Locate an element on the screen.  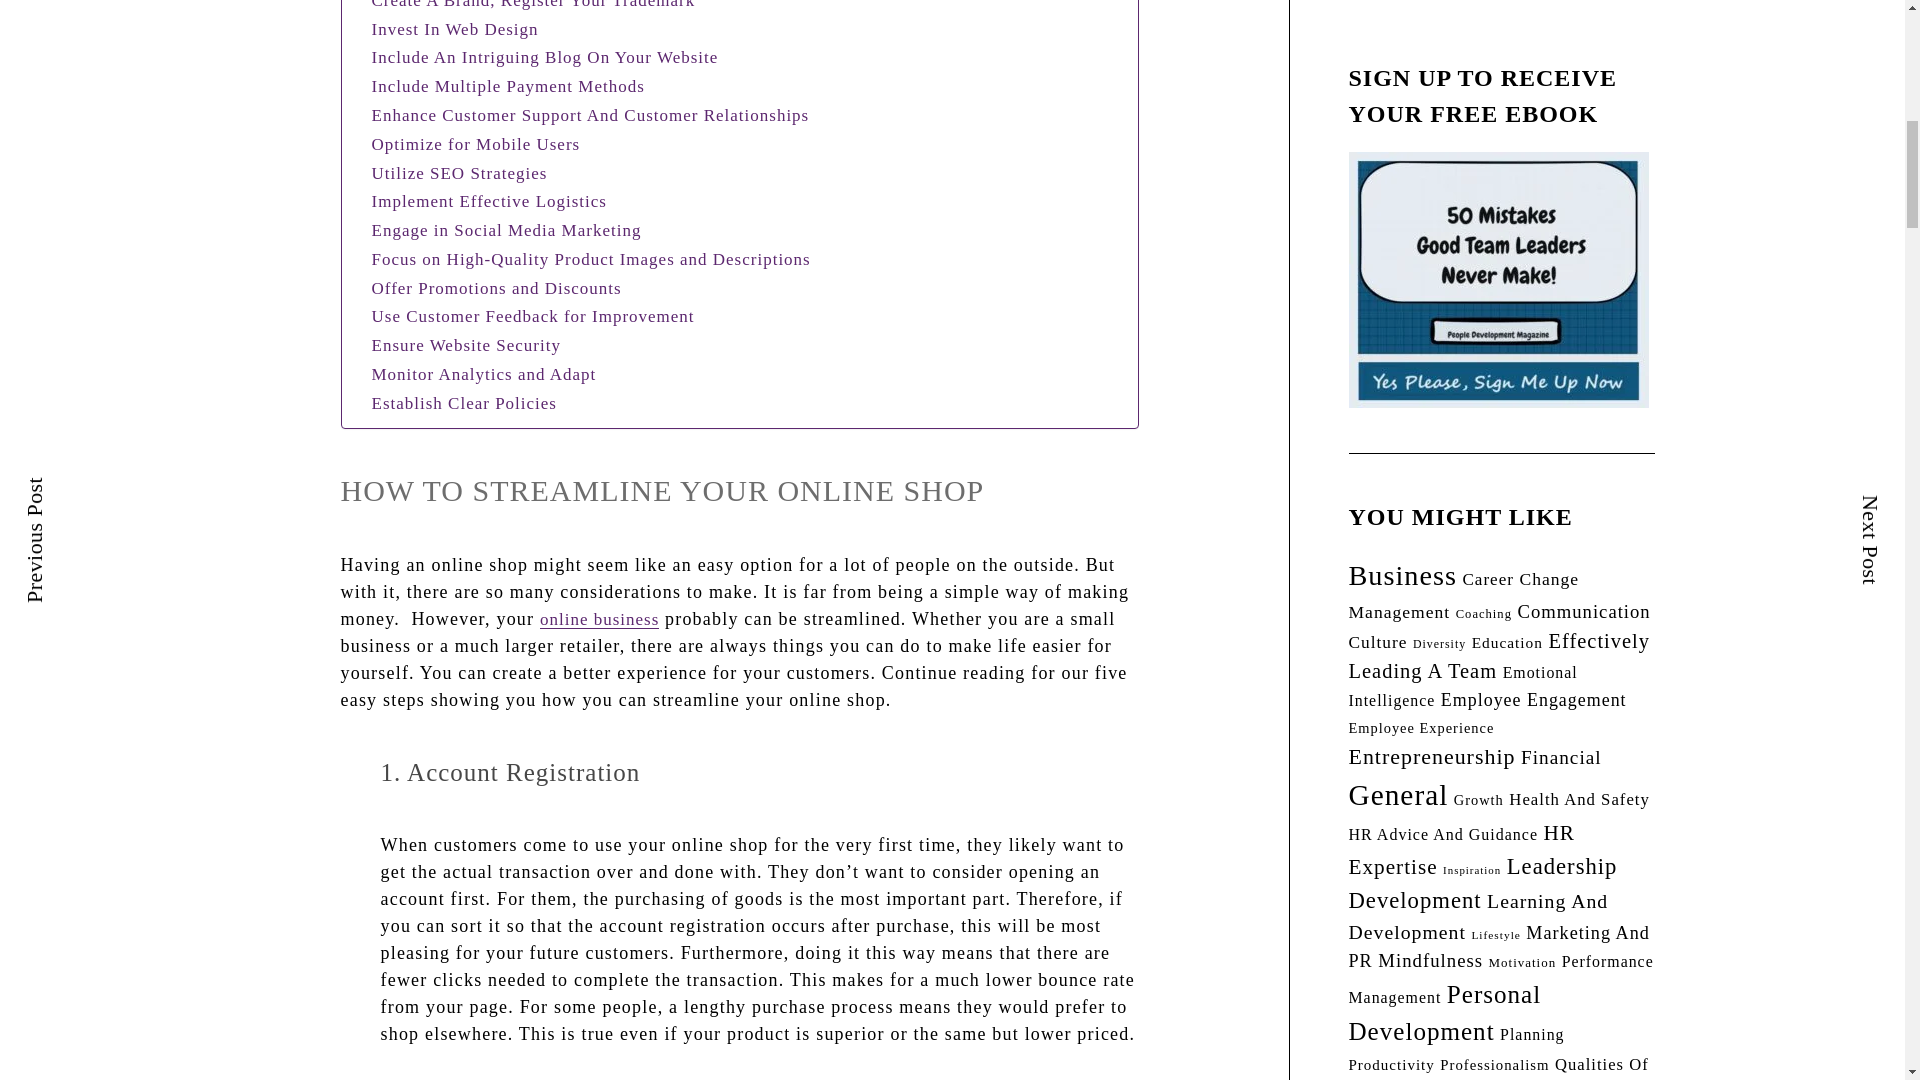
Utilize SEO Strategies is located at coordinates (460, 172).